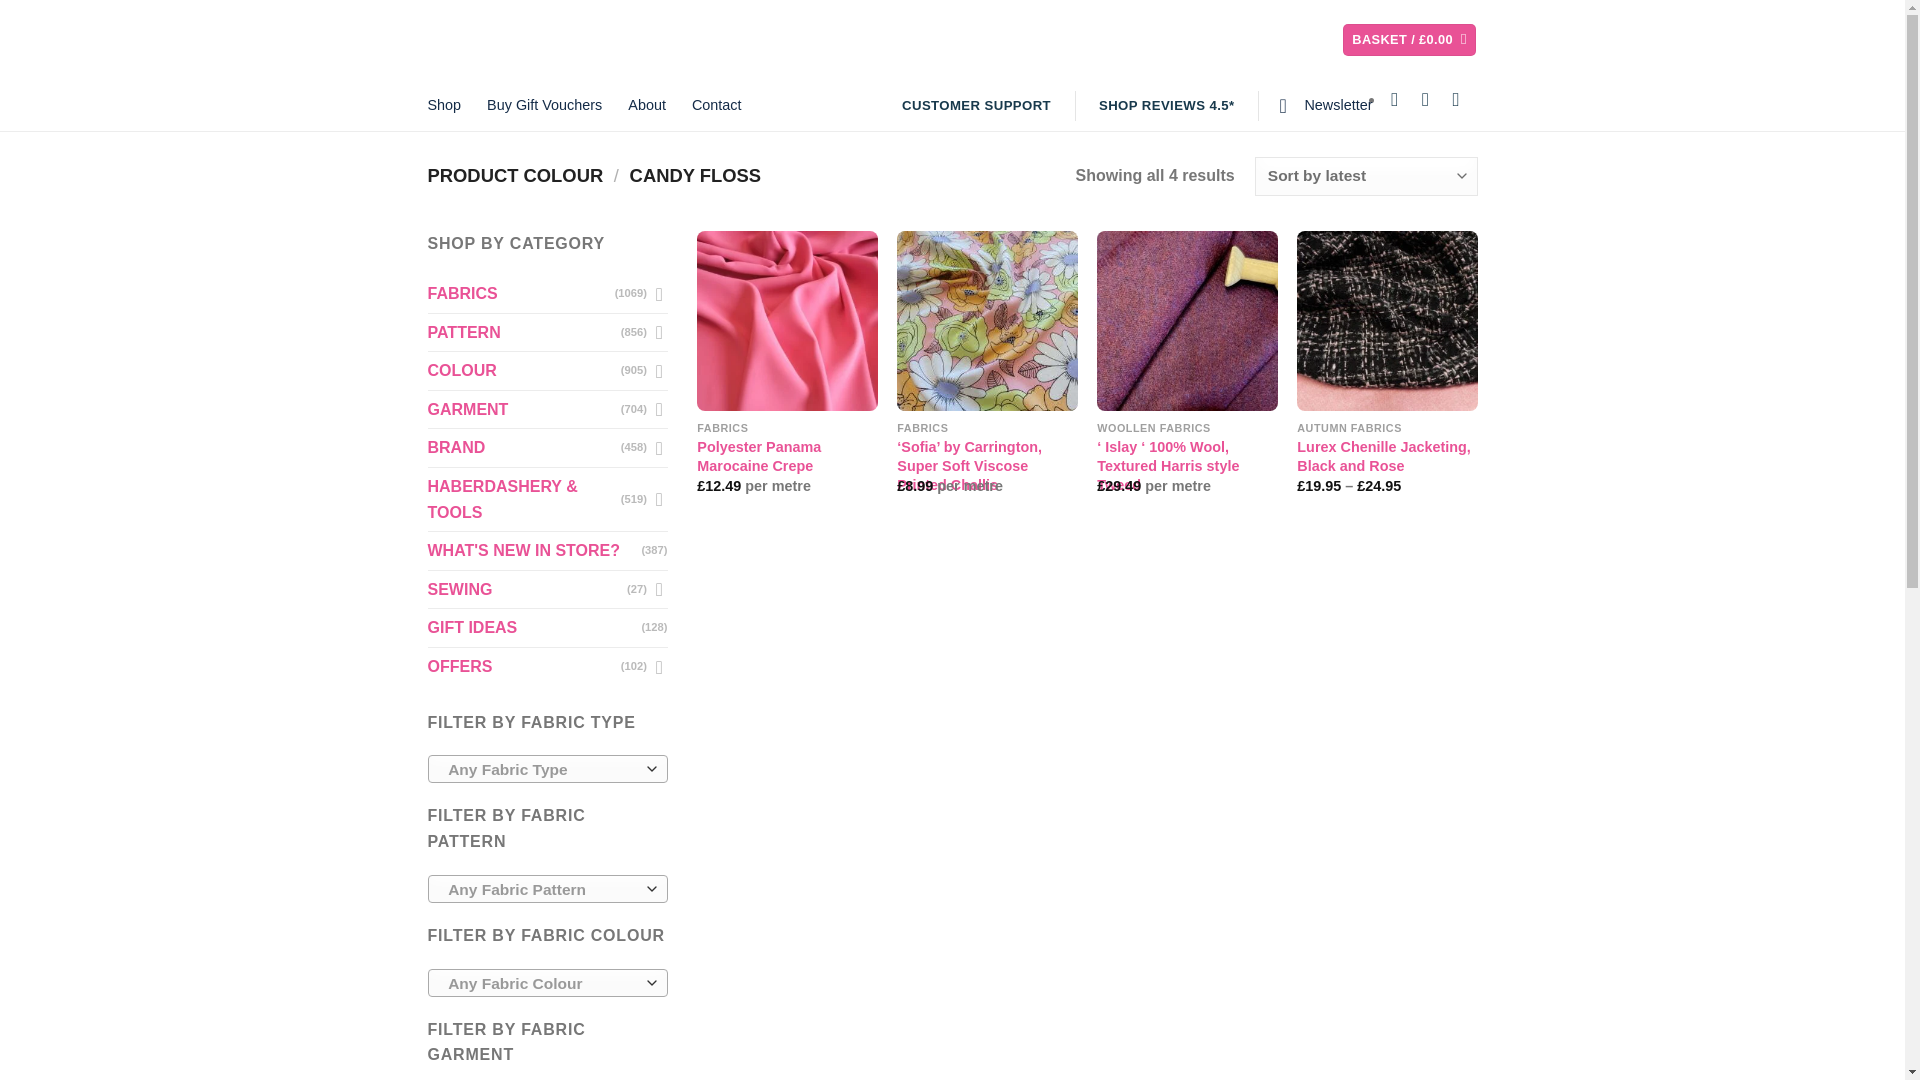  Describe the element at coordinates (1268, 40) in the screenshot. I see `Login` at that location.